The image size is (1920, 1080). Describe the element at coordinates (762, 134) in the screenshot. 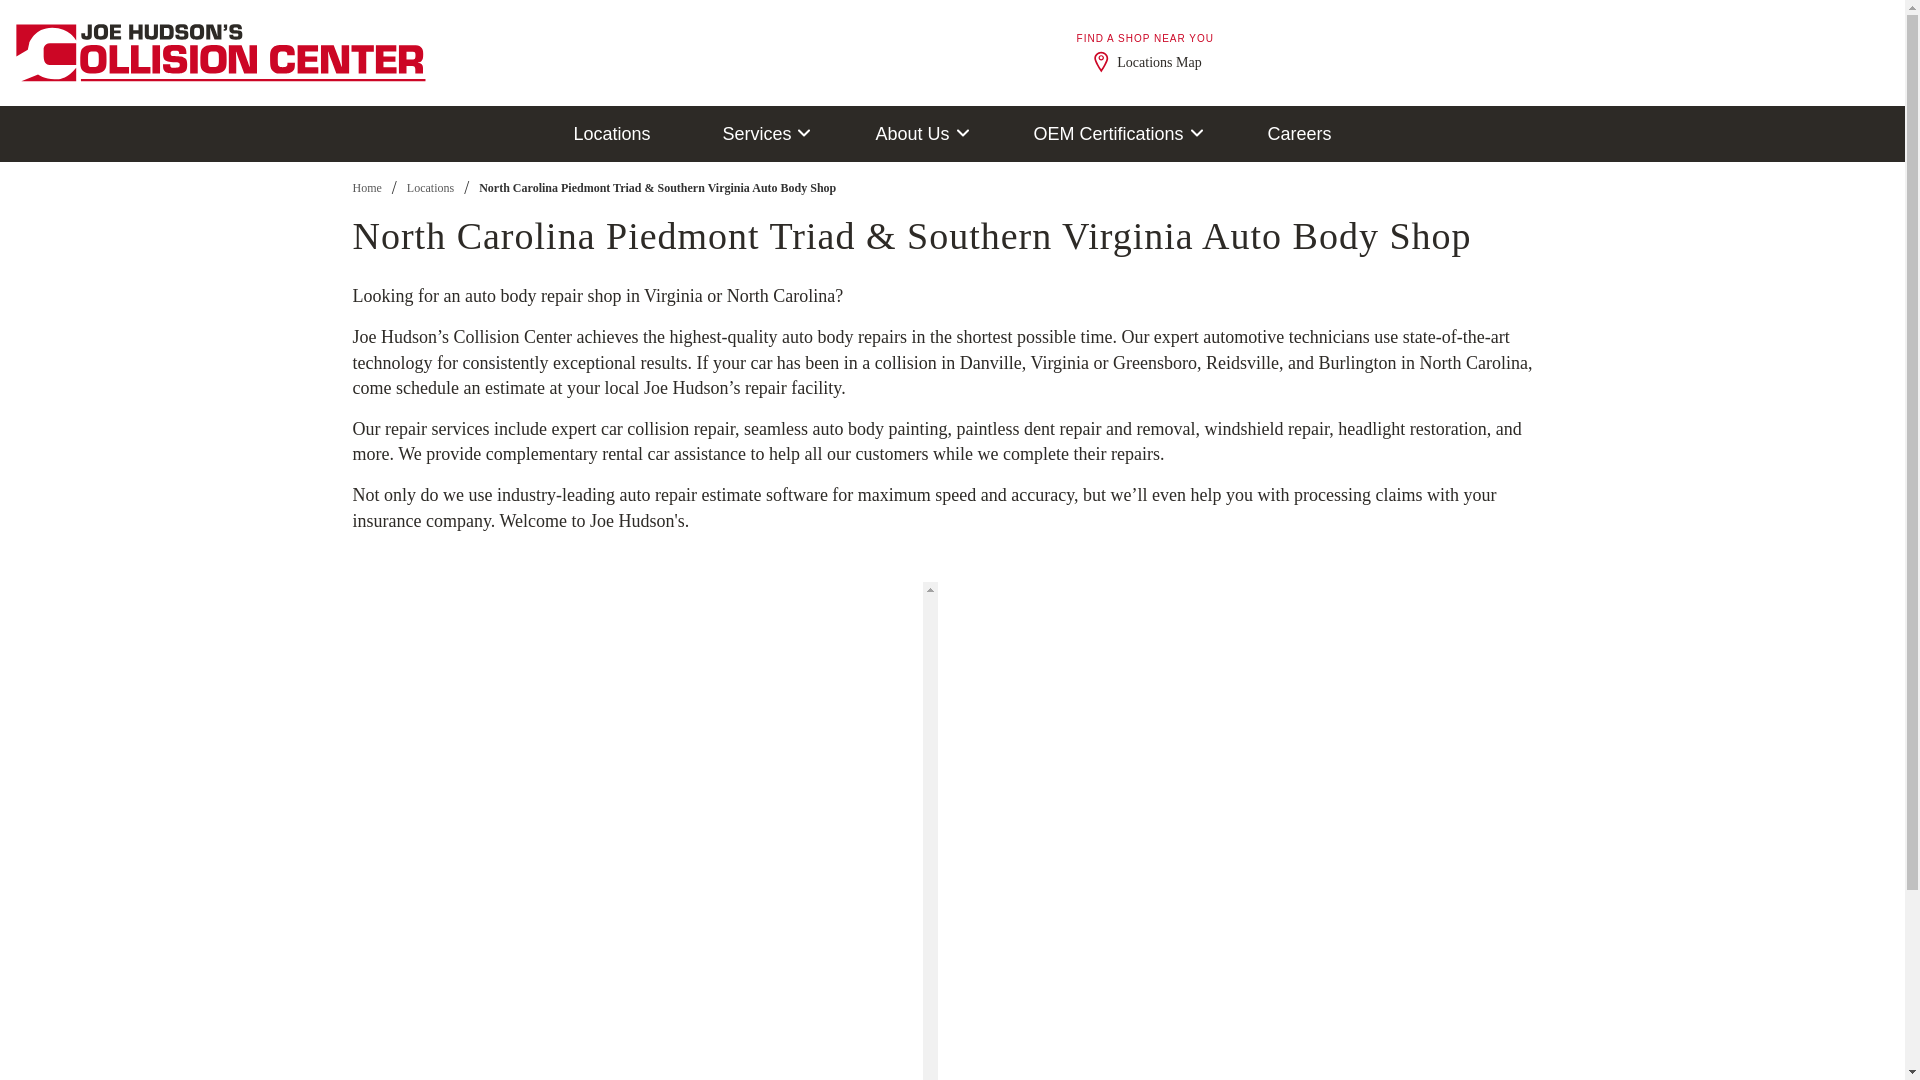

I see `Services` at that location.